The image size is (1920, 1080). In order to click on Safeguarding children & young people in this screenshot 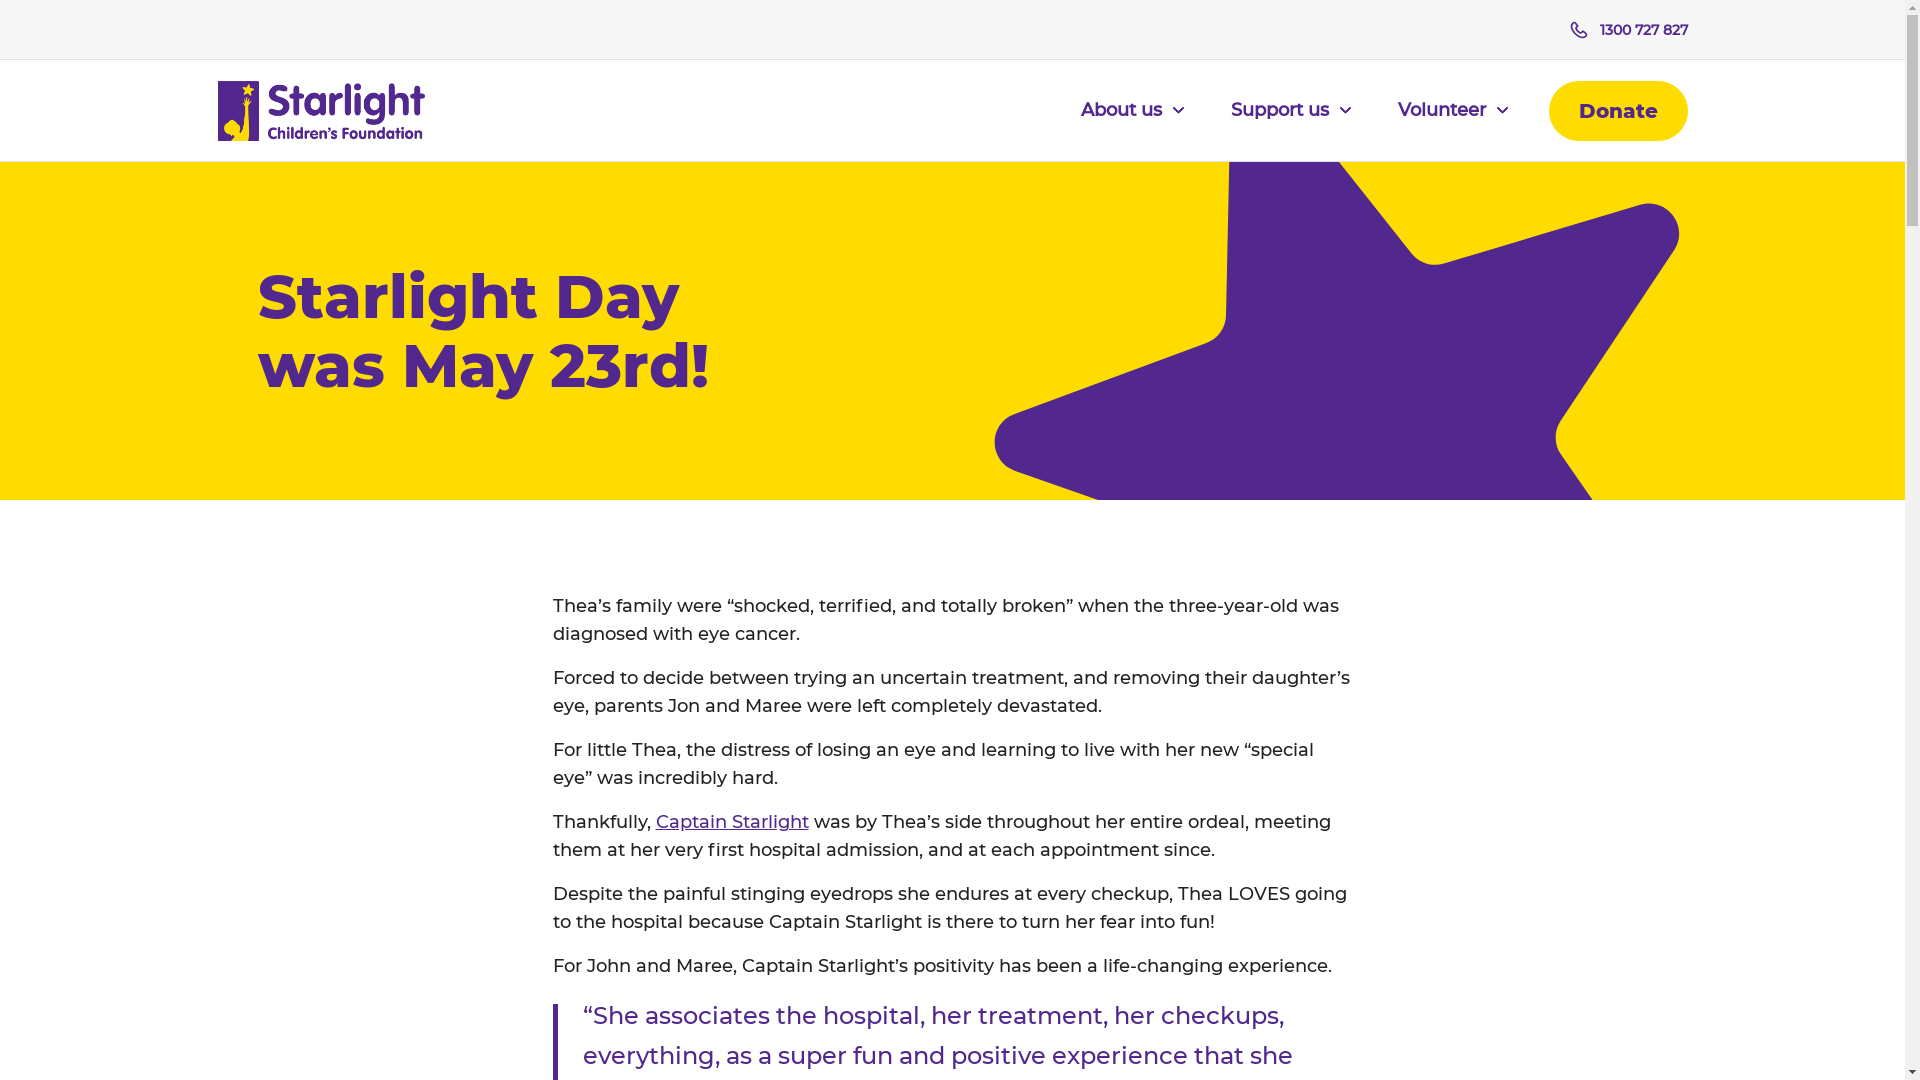, I will do `click(953, 482)`.